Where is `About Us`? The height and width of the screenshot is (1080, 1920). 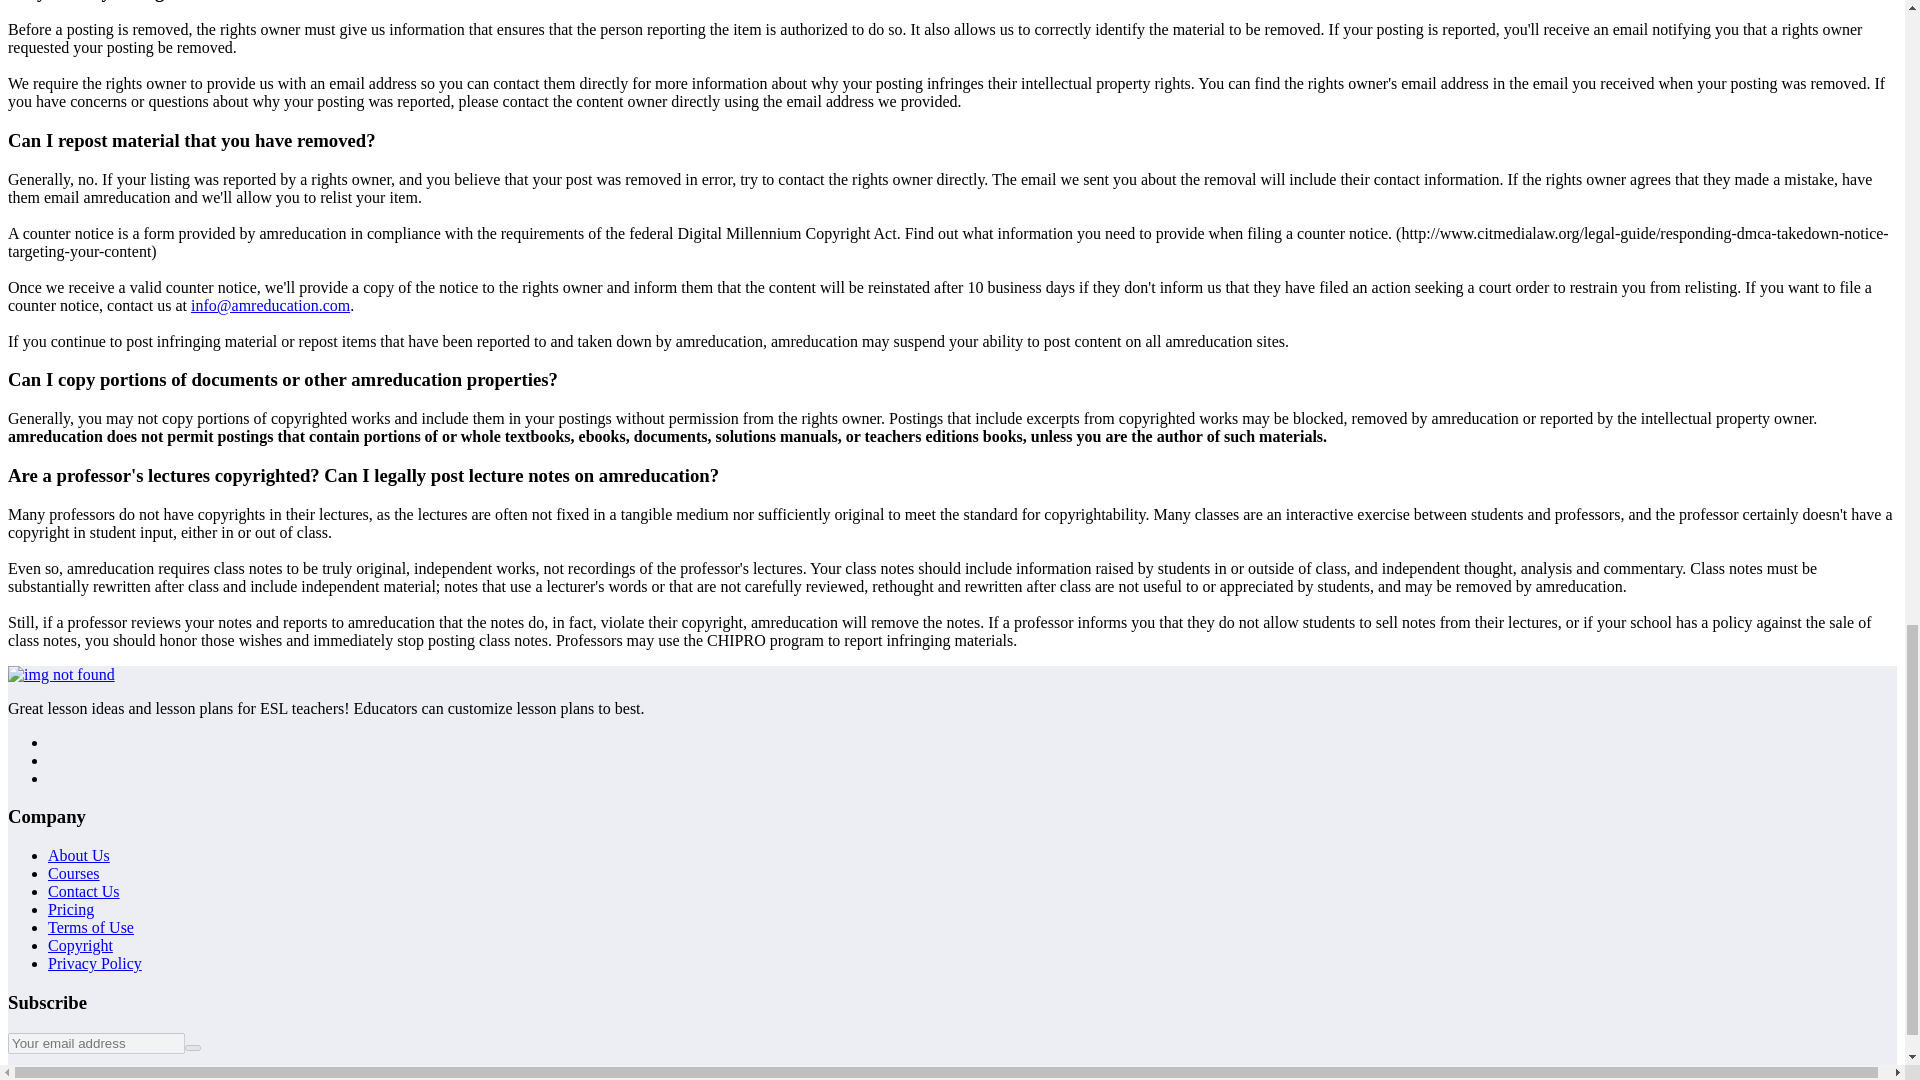 About Us is located at coordinates (78, 855).